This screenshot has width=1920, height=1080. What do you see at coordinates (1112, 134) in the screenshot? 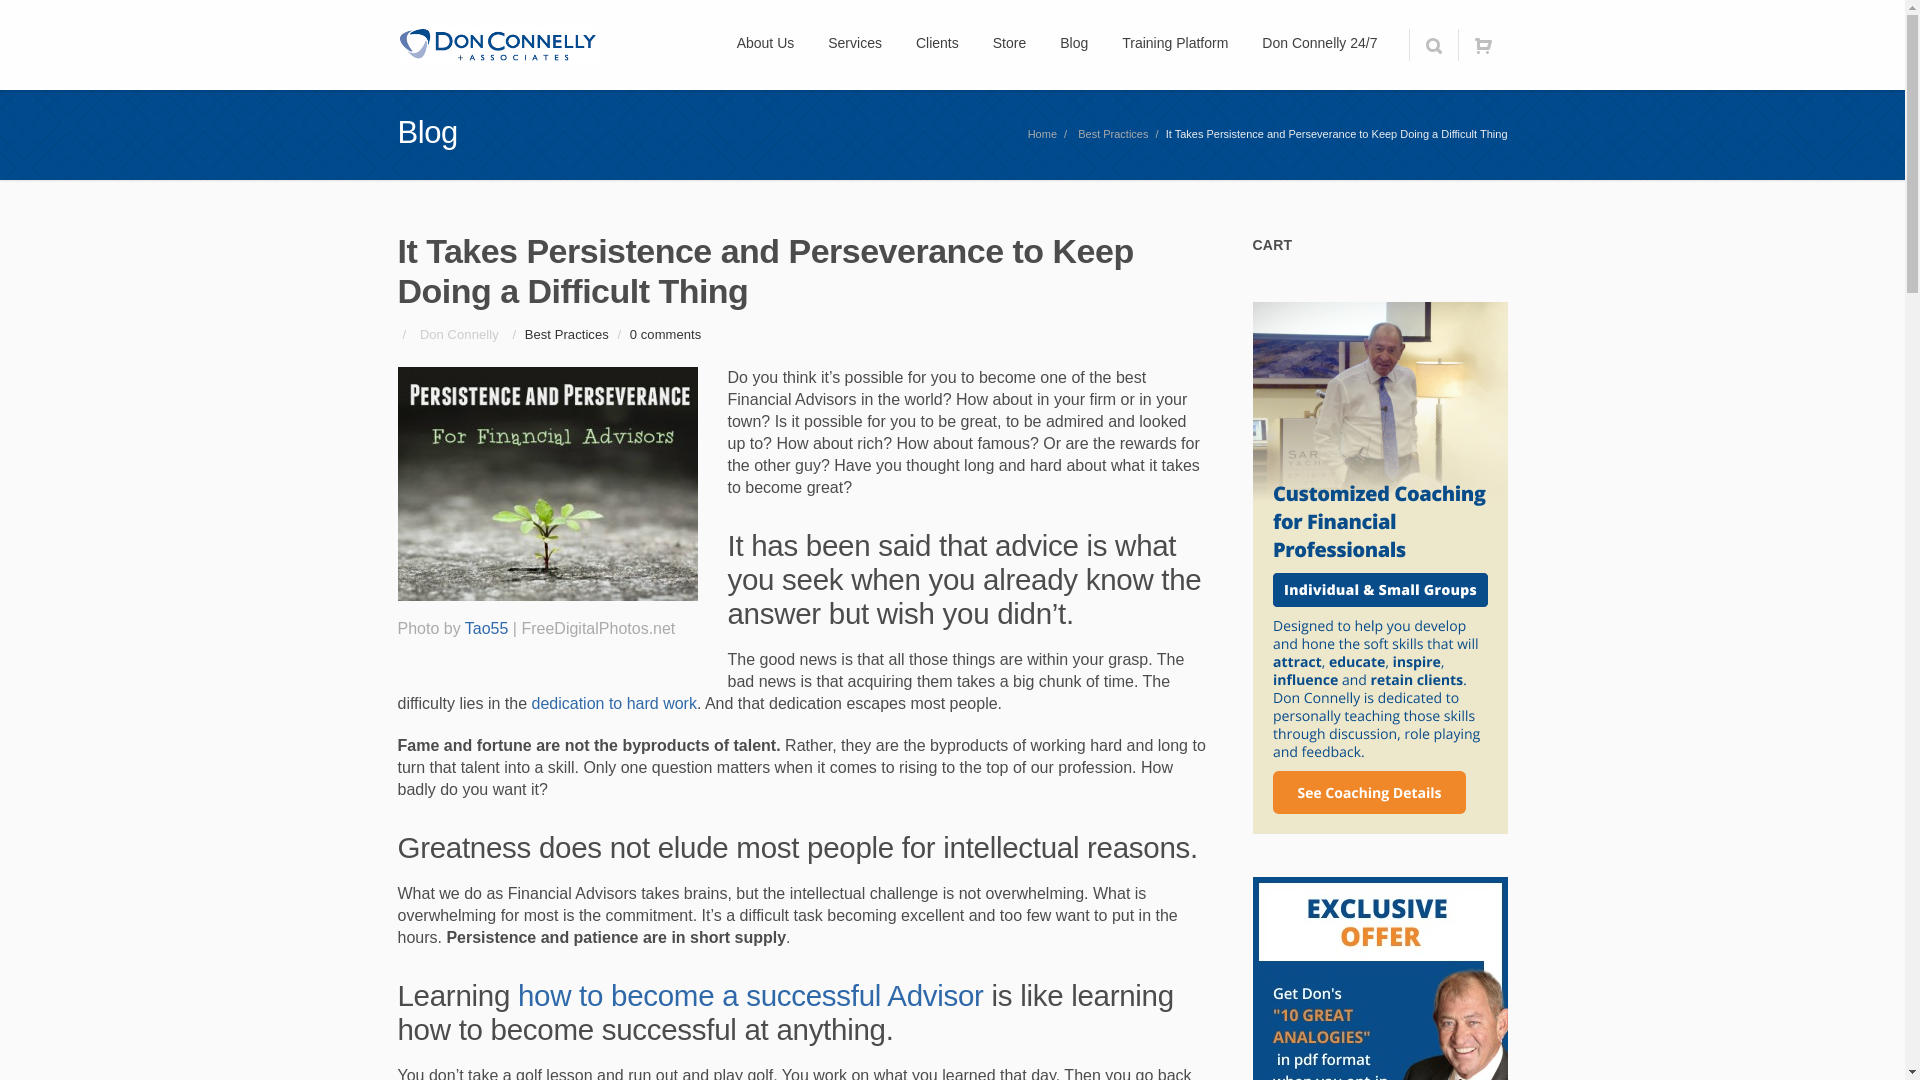
I see `Best Practices` at bounding box center [1112, 134].